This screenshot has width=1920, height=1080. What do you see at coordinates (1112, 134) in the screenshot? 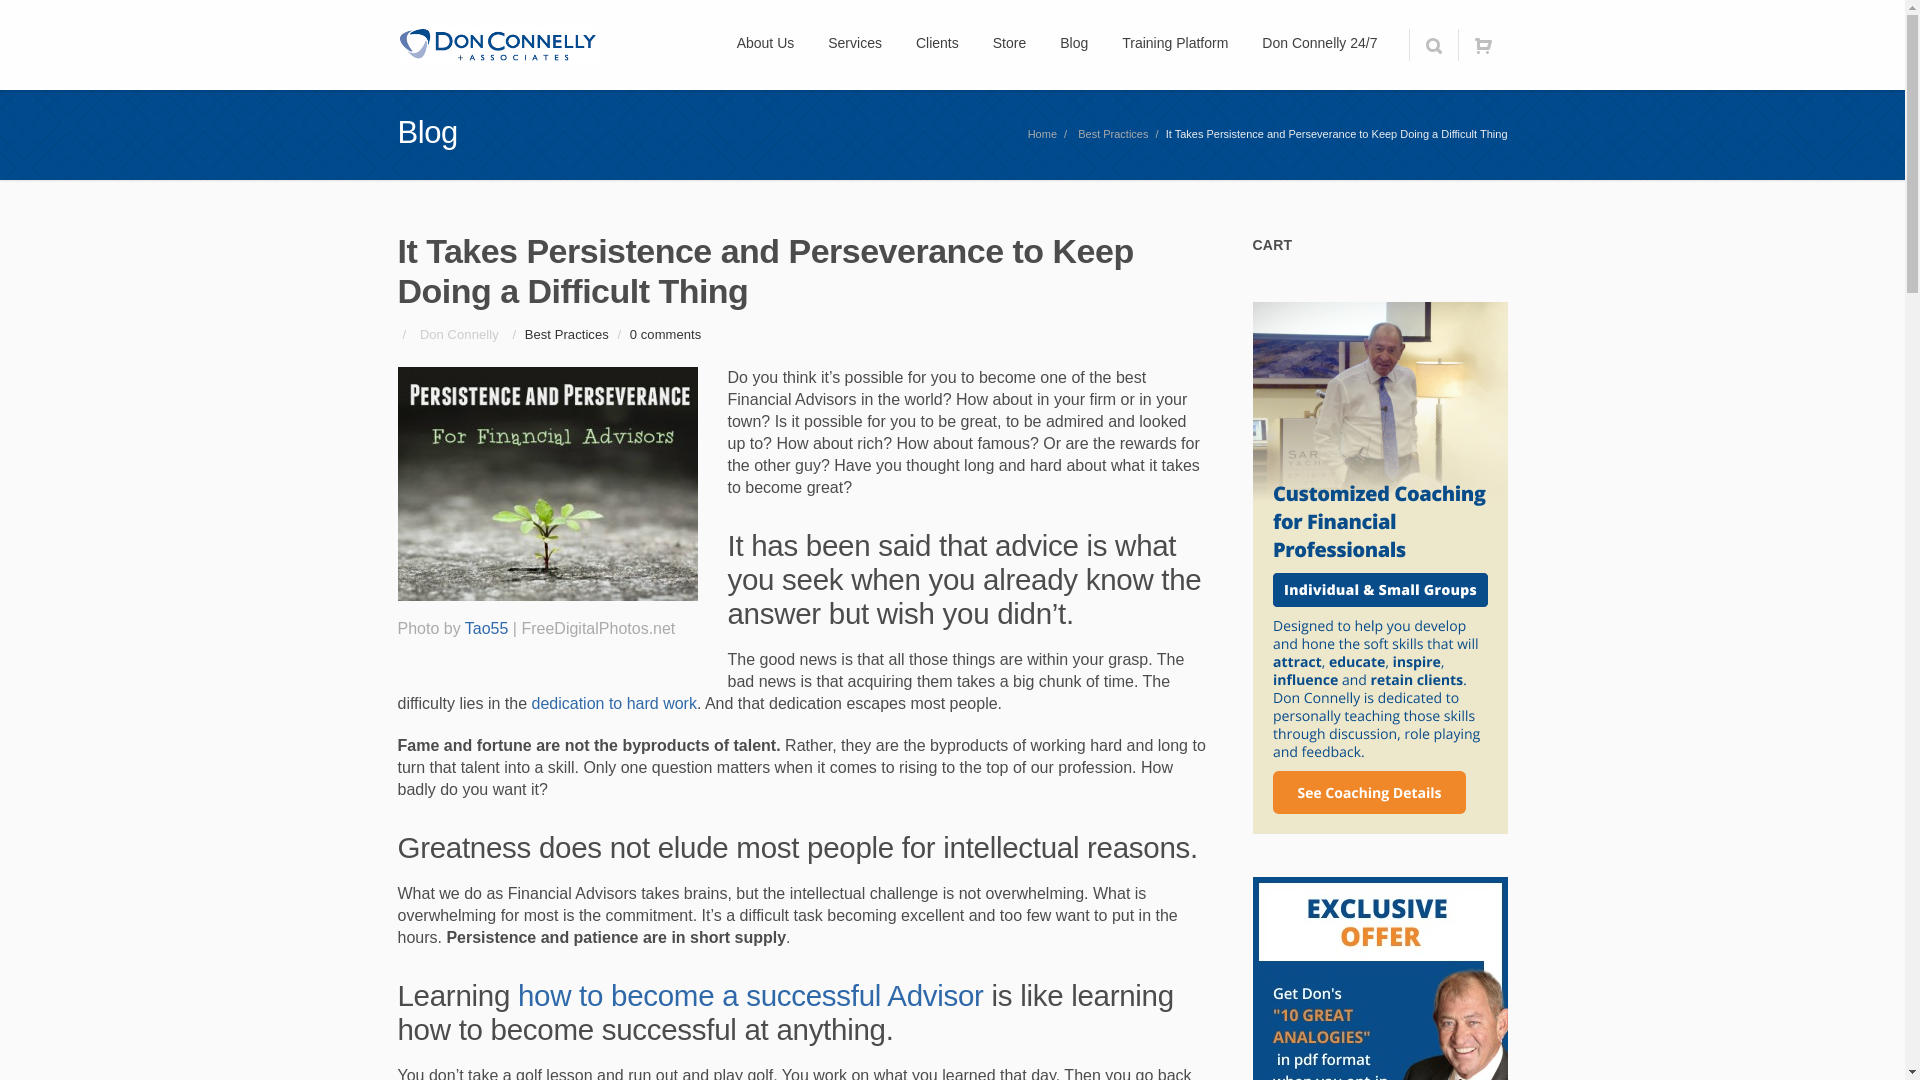
I see `Best Practices` at bounding box center [1112, 134].